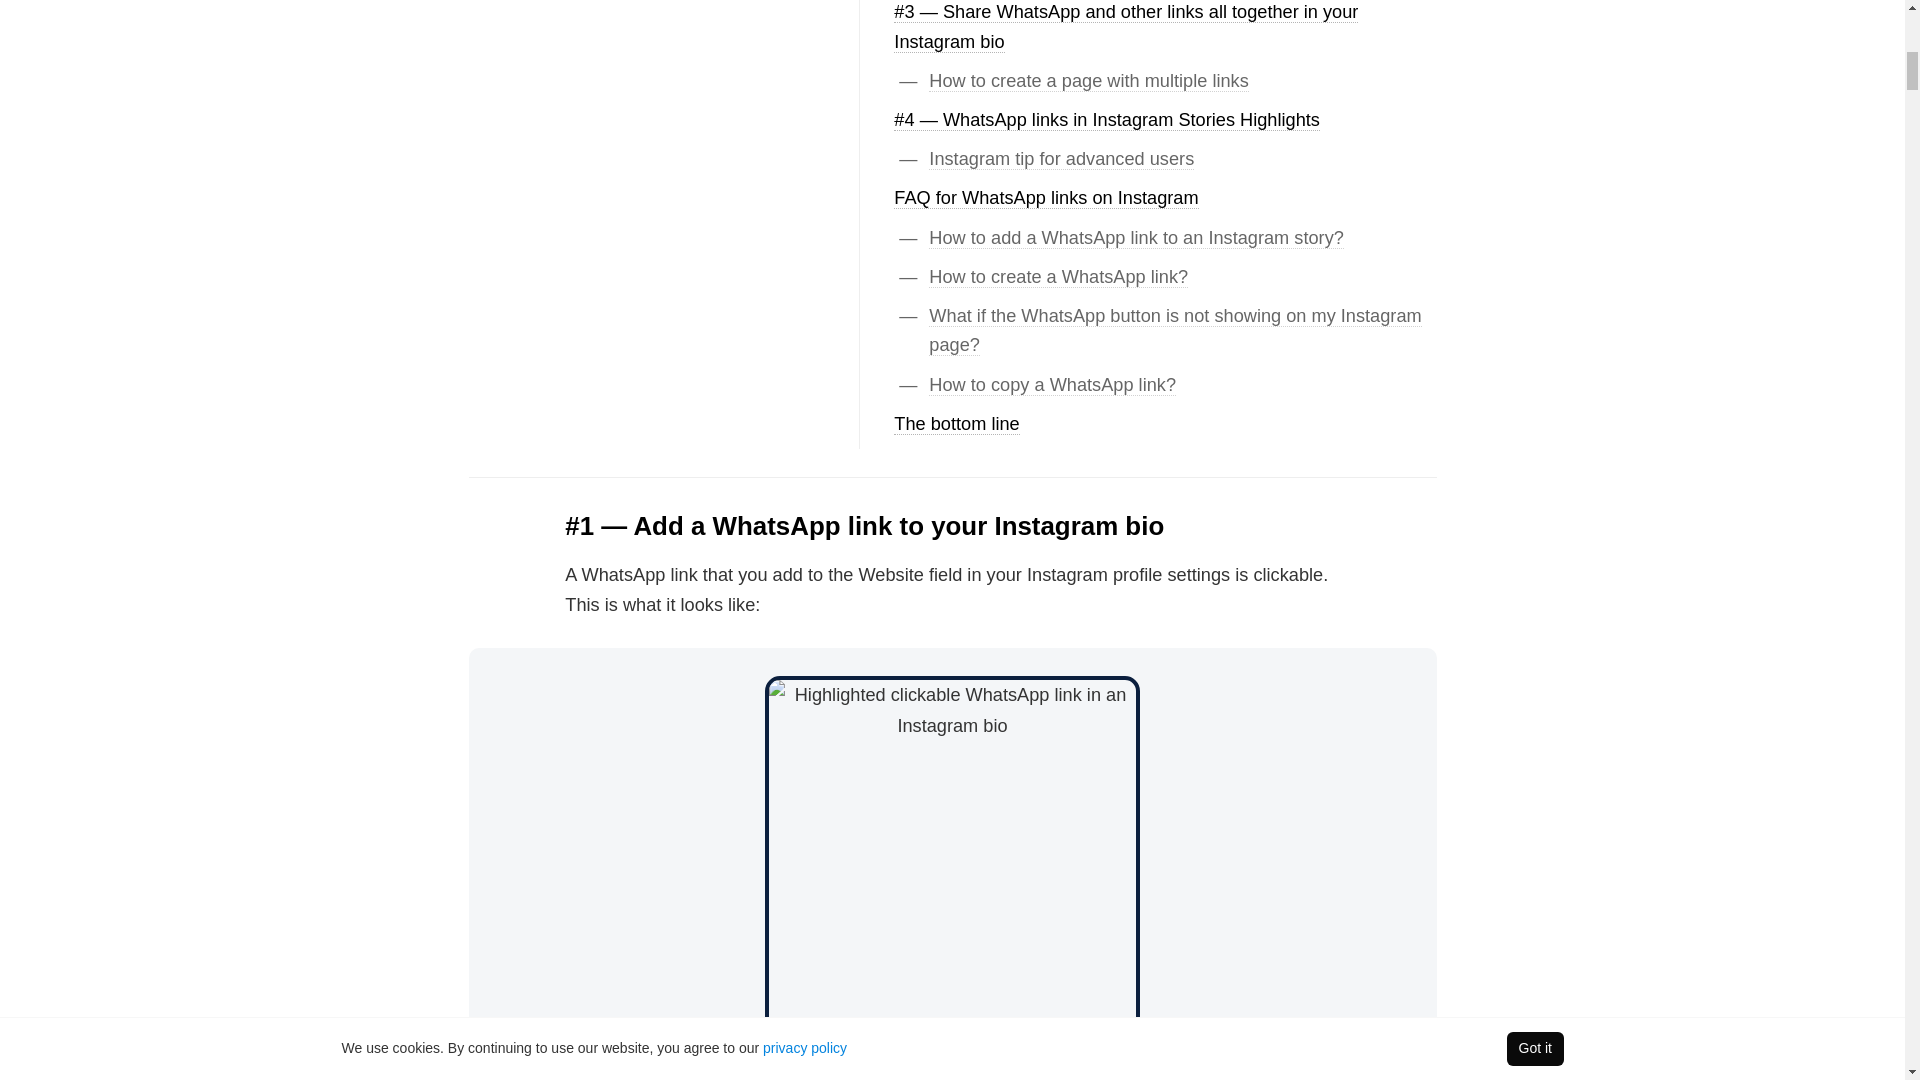 This screenshot has height=1080, width=1920. I want to click on The bottom line, so click(956, 424).